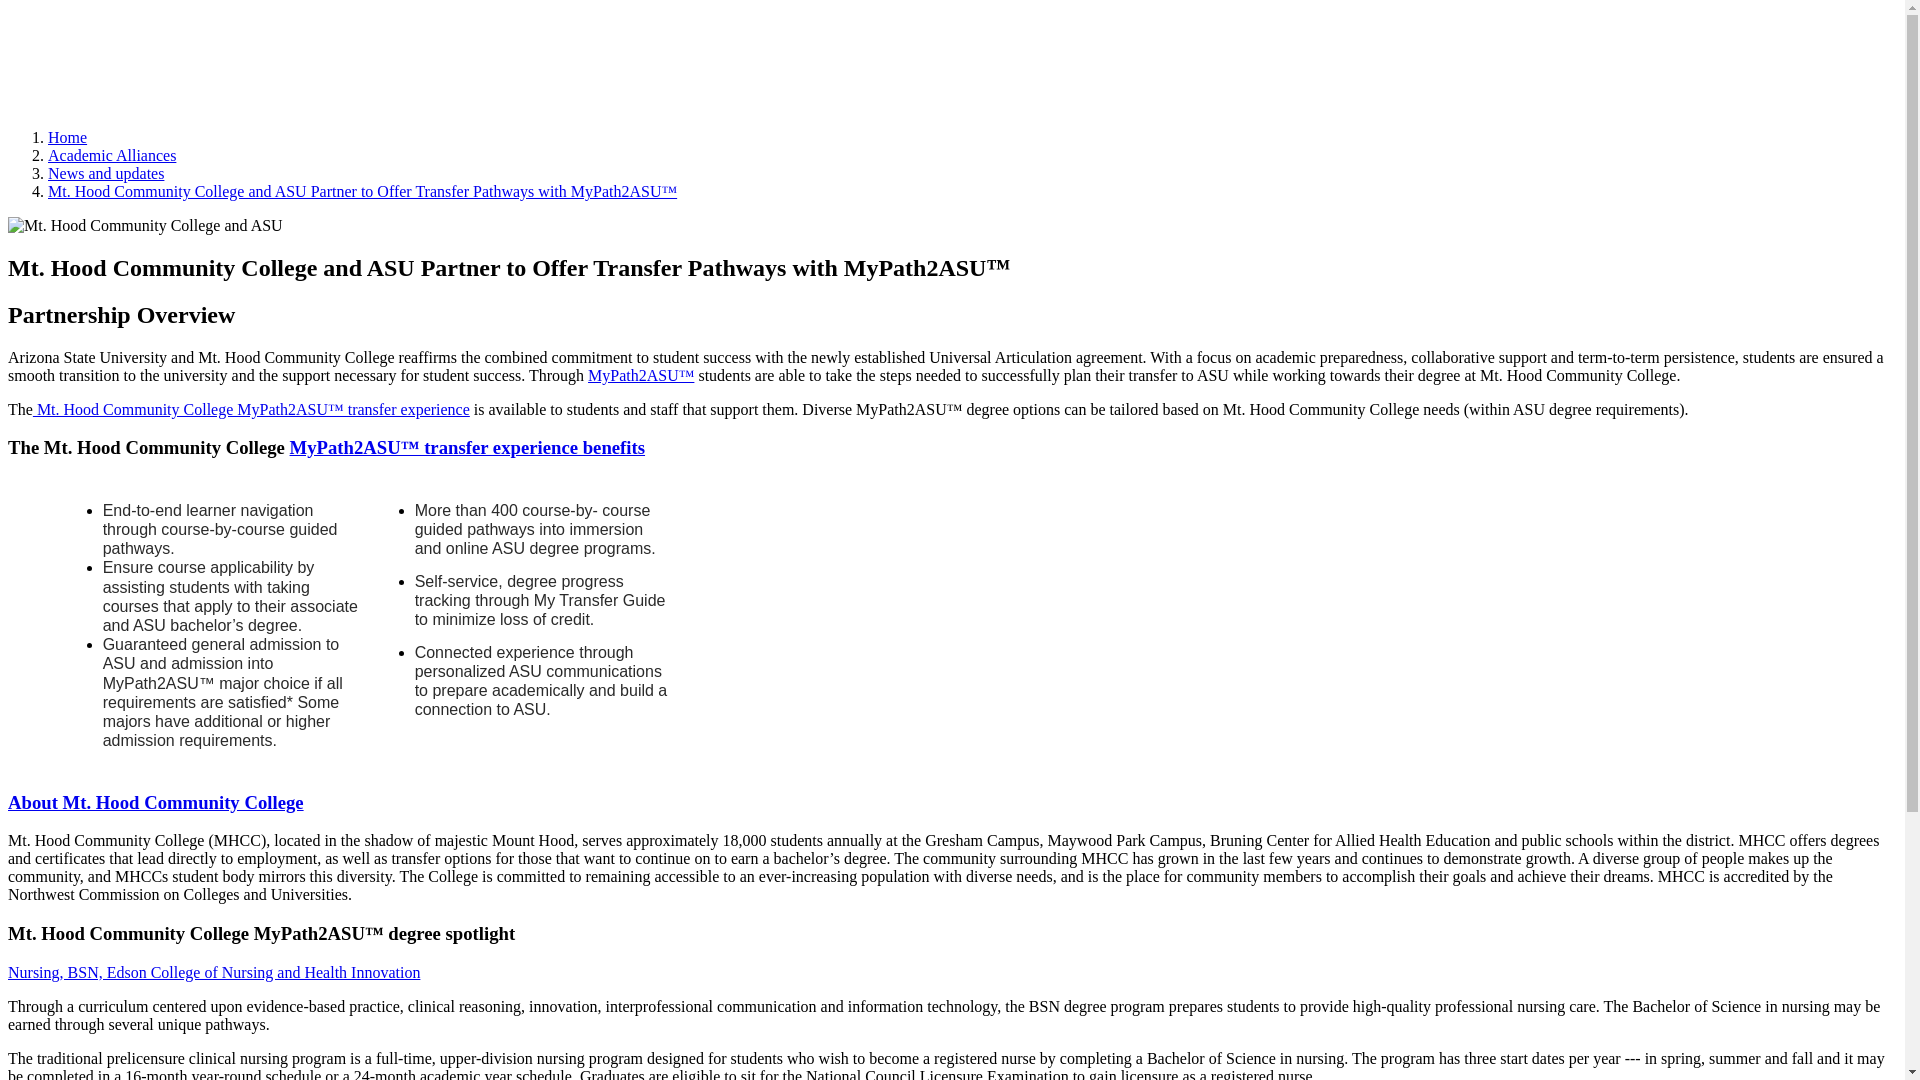 Image resolution: width=1920 pixels, height=1080 pixels. What do you see at coordinates (106, 174) in the screenshot?
I see `News and updates` at bounding box center [106, 174].